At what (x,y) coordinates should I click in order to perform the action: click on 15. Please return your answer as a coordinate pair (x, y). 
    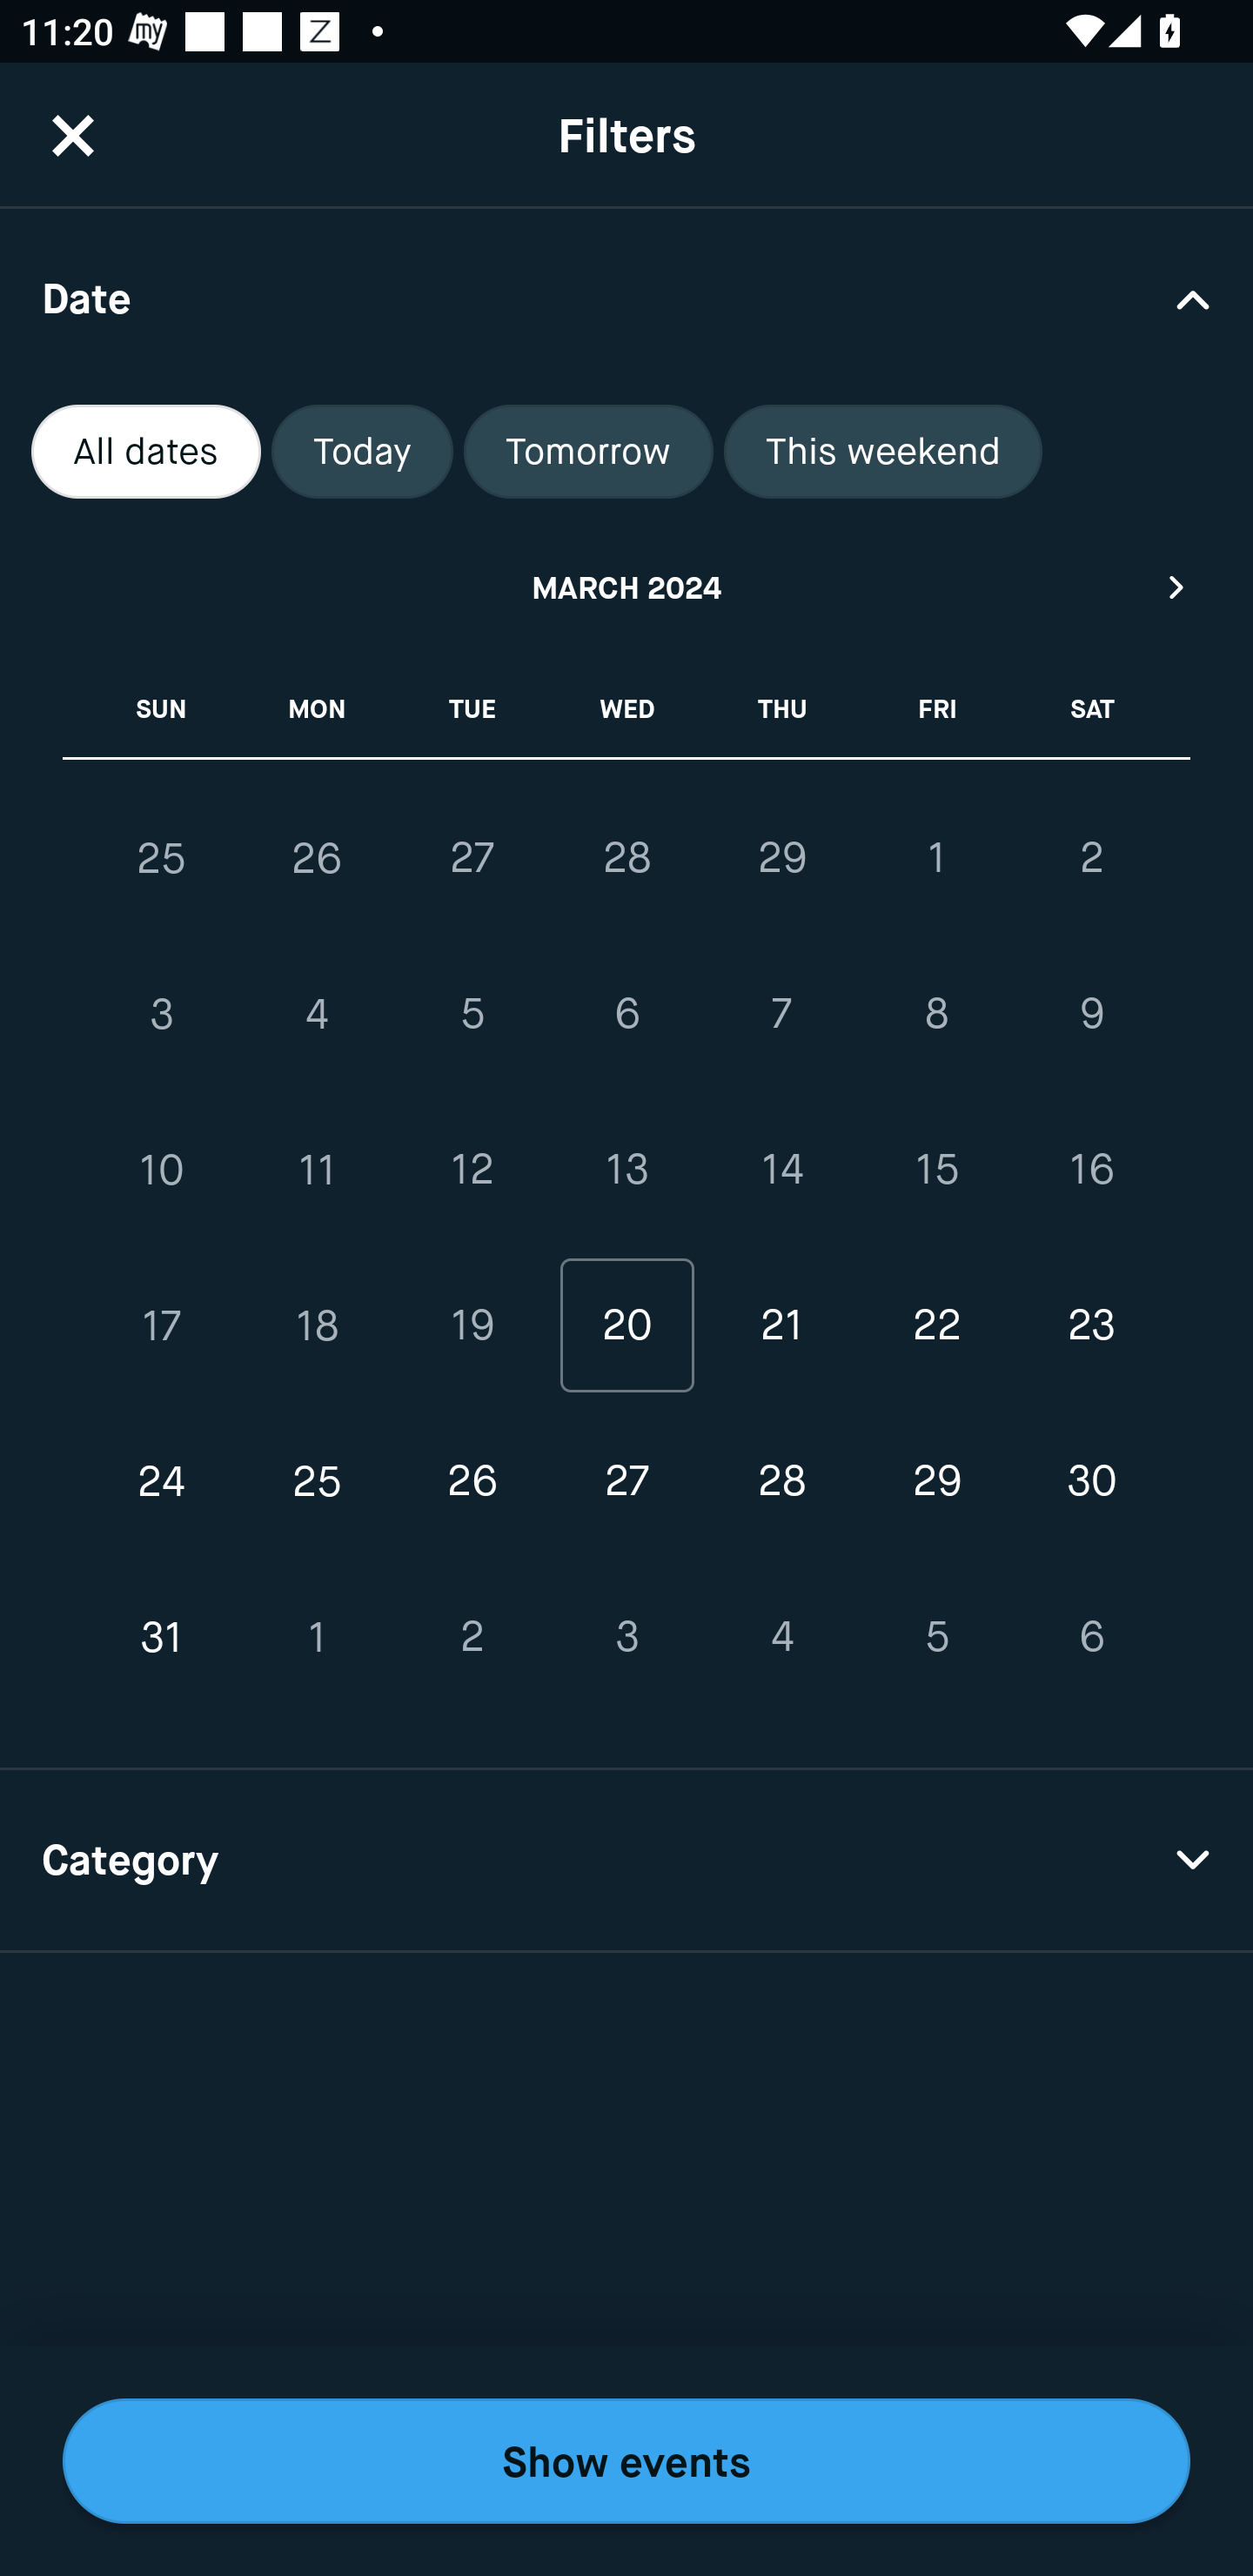
    Looking at the image, I should click on (936, 1170).